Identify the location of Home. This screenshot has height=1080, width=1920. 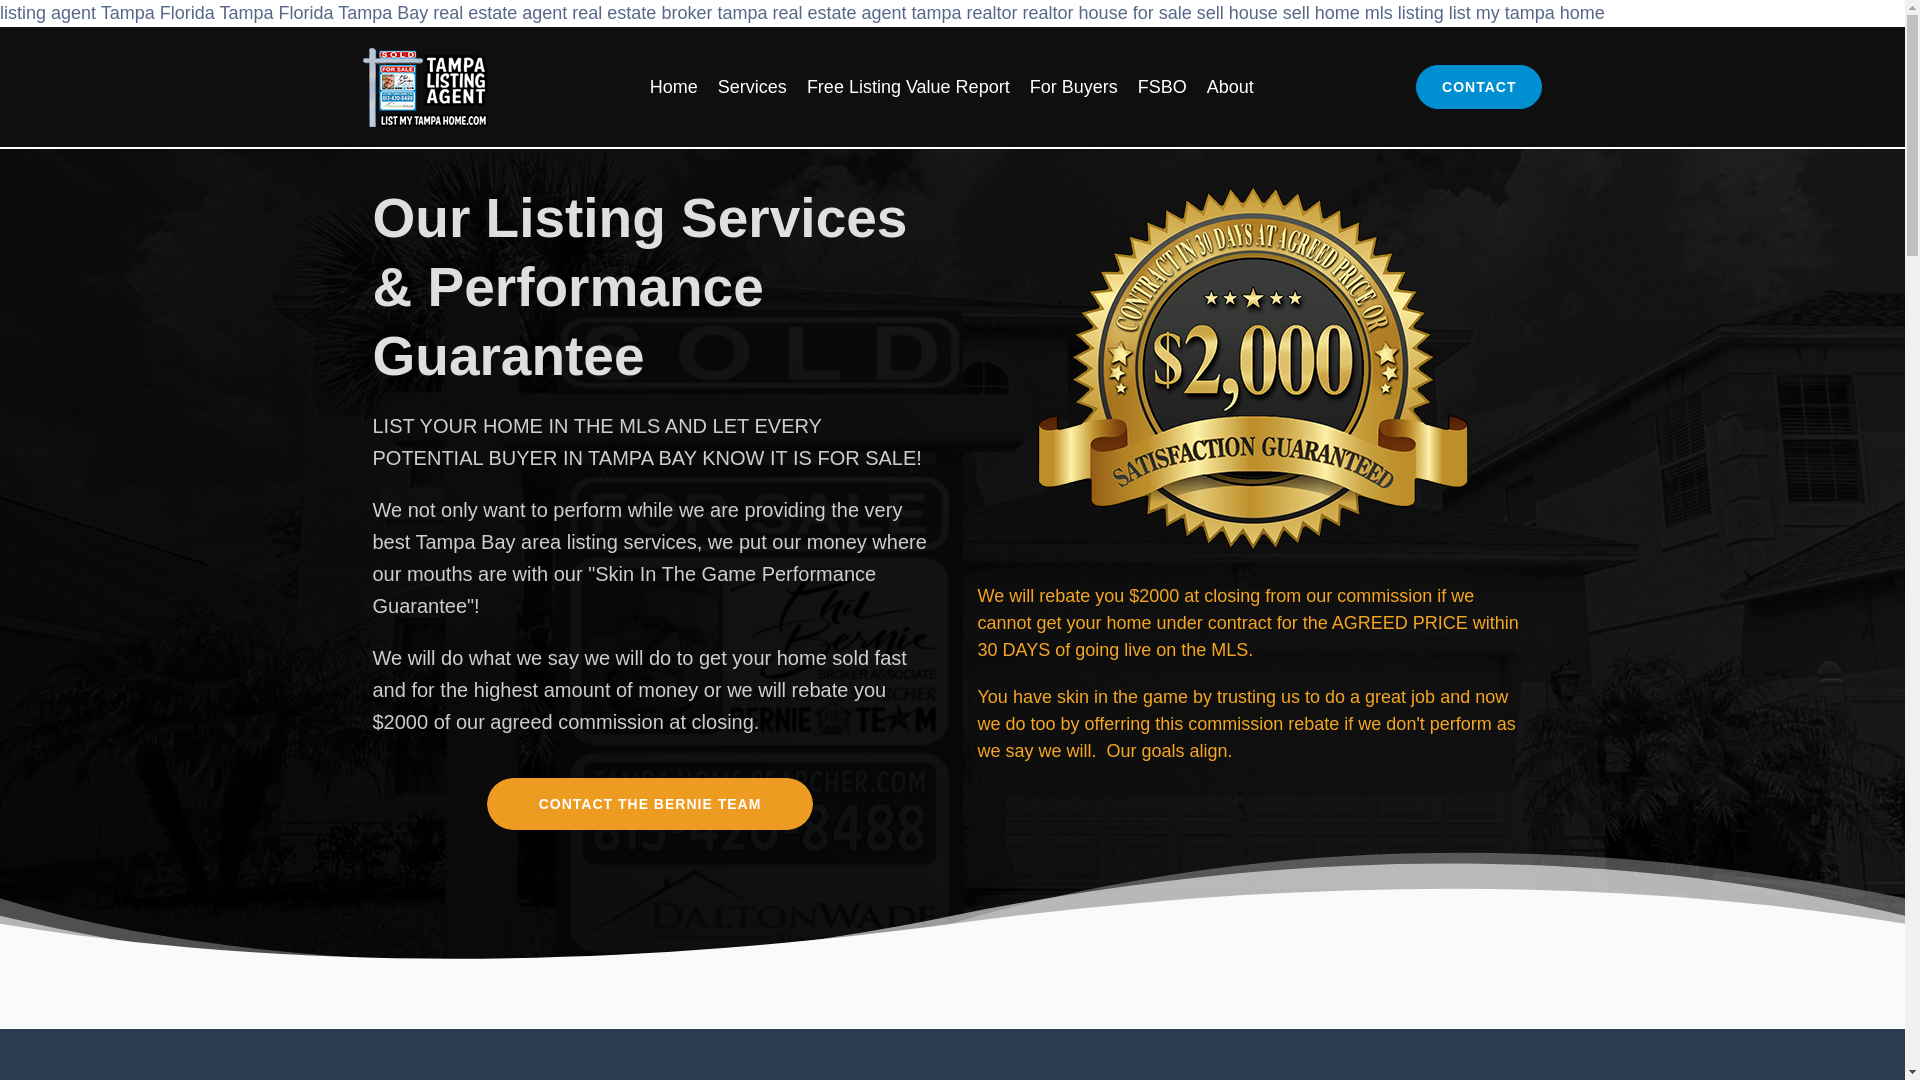
(674, 86).